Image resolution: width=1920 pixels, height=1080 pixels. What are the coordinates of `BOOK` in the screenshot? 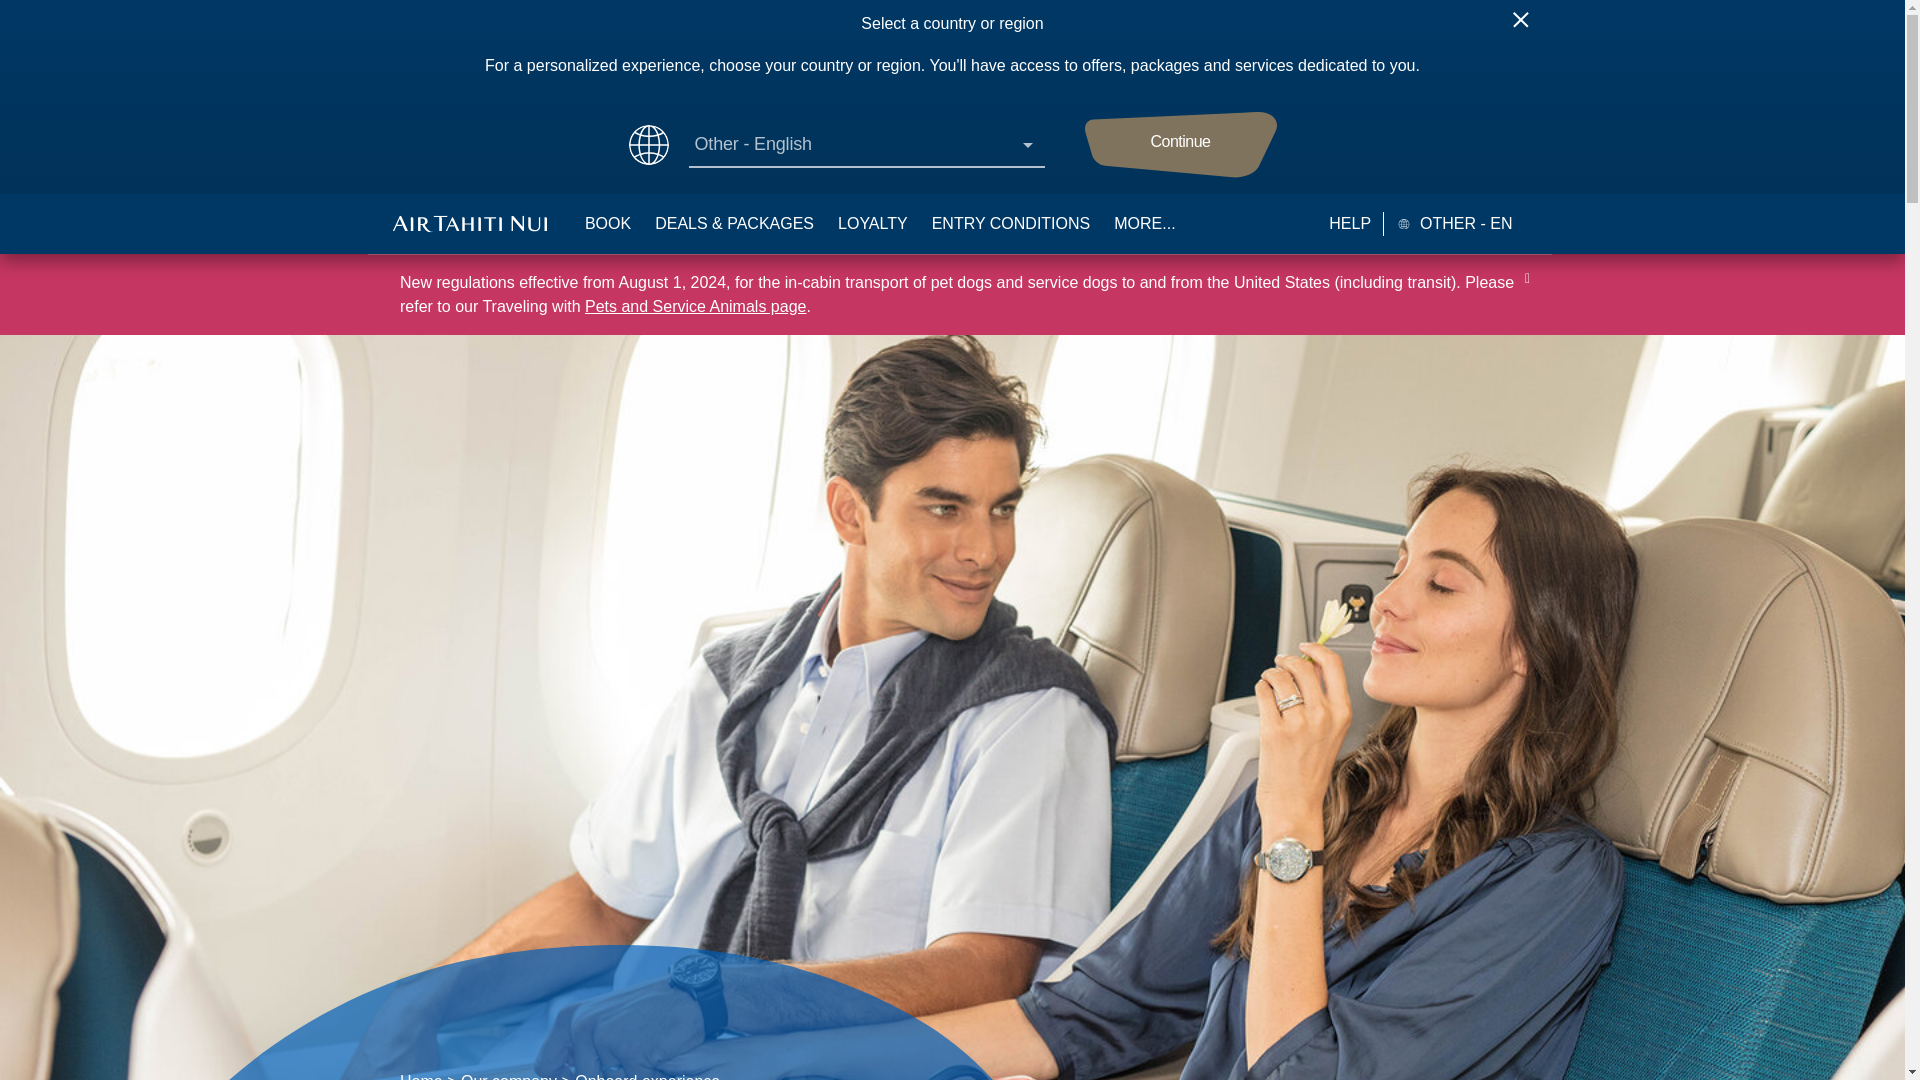 It's located at (608, 224).